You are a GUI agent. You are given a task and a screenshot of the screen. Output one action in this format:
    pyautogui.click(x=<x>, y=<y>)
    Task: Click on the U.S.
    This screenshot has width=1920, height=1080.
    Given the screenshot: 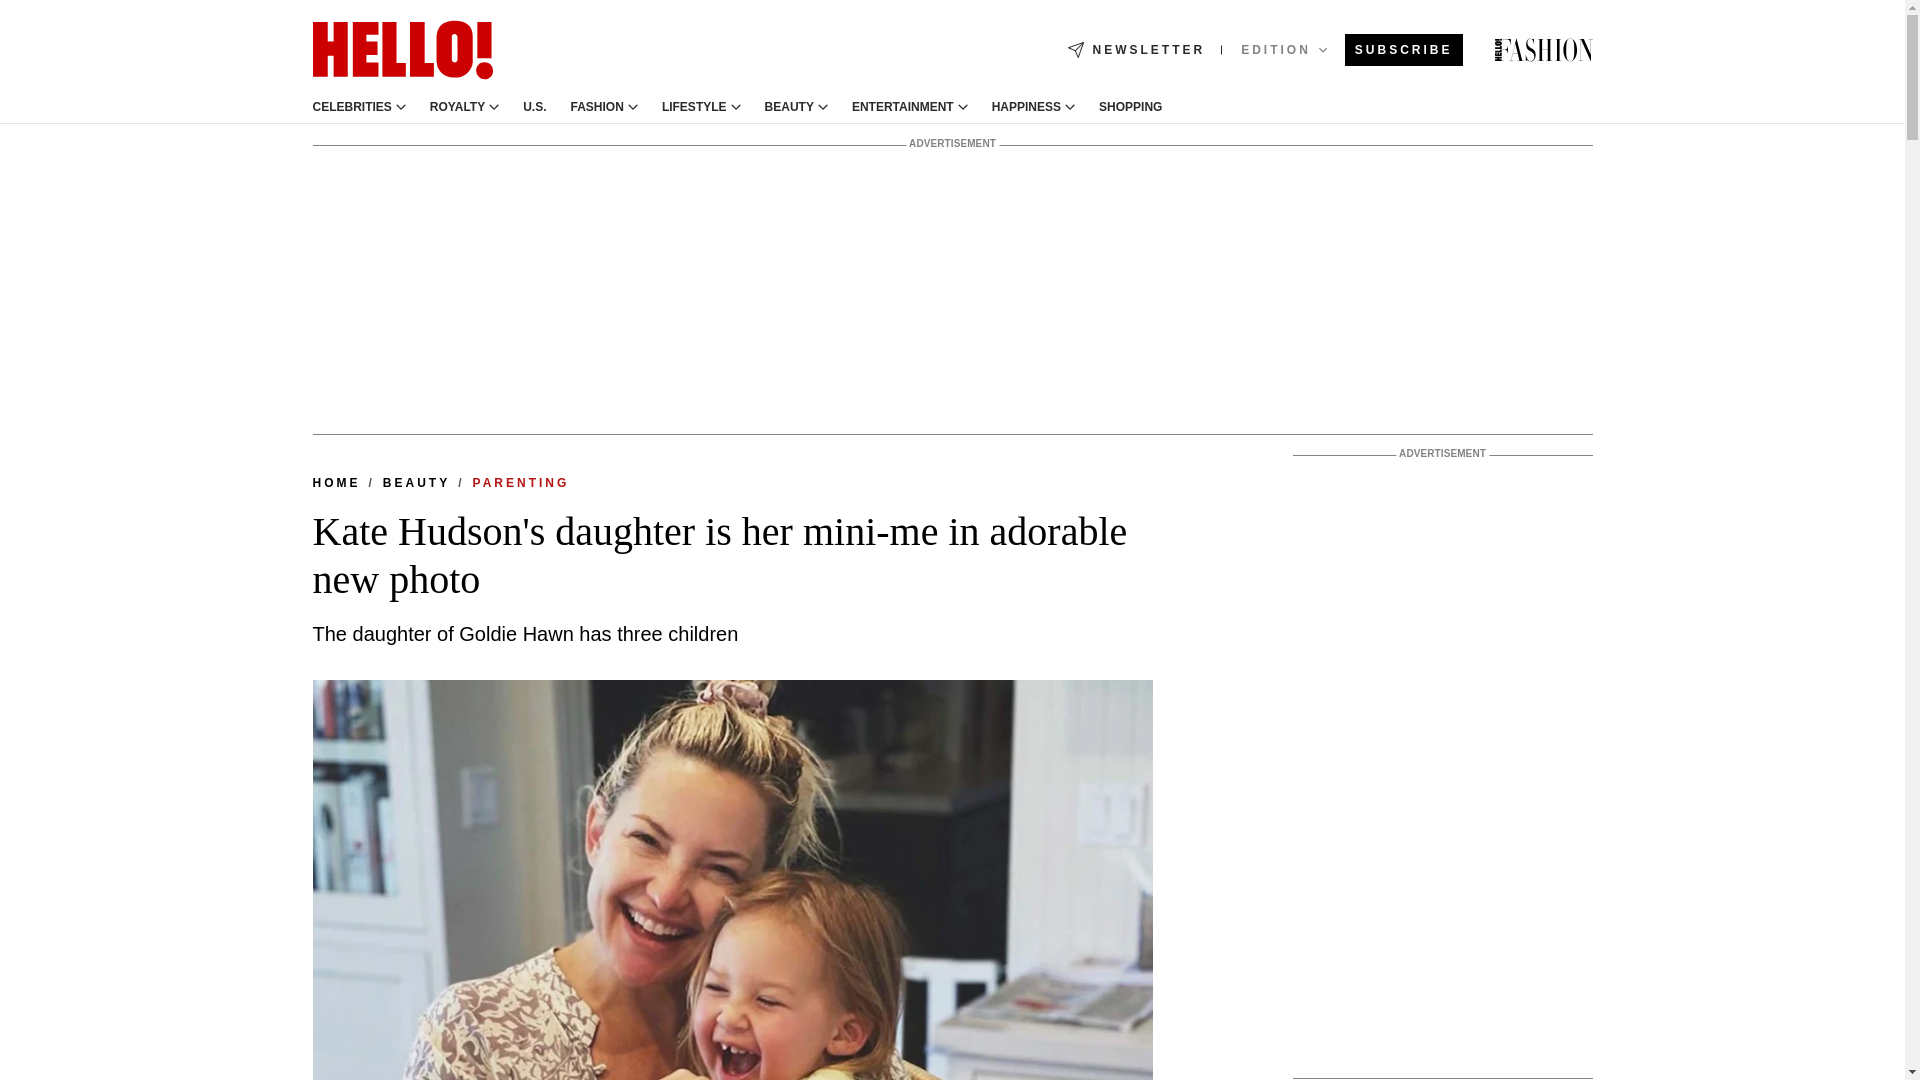 What is the action you would take?
    pyautogui.click(x=534, y=107)
    